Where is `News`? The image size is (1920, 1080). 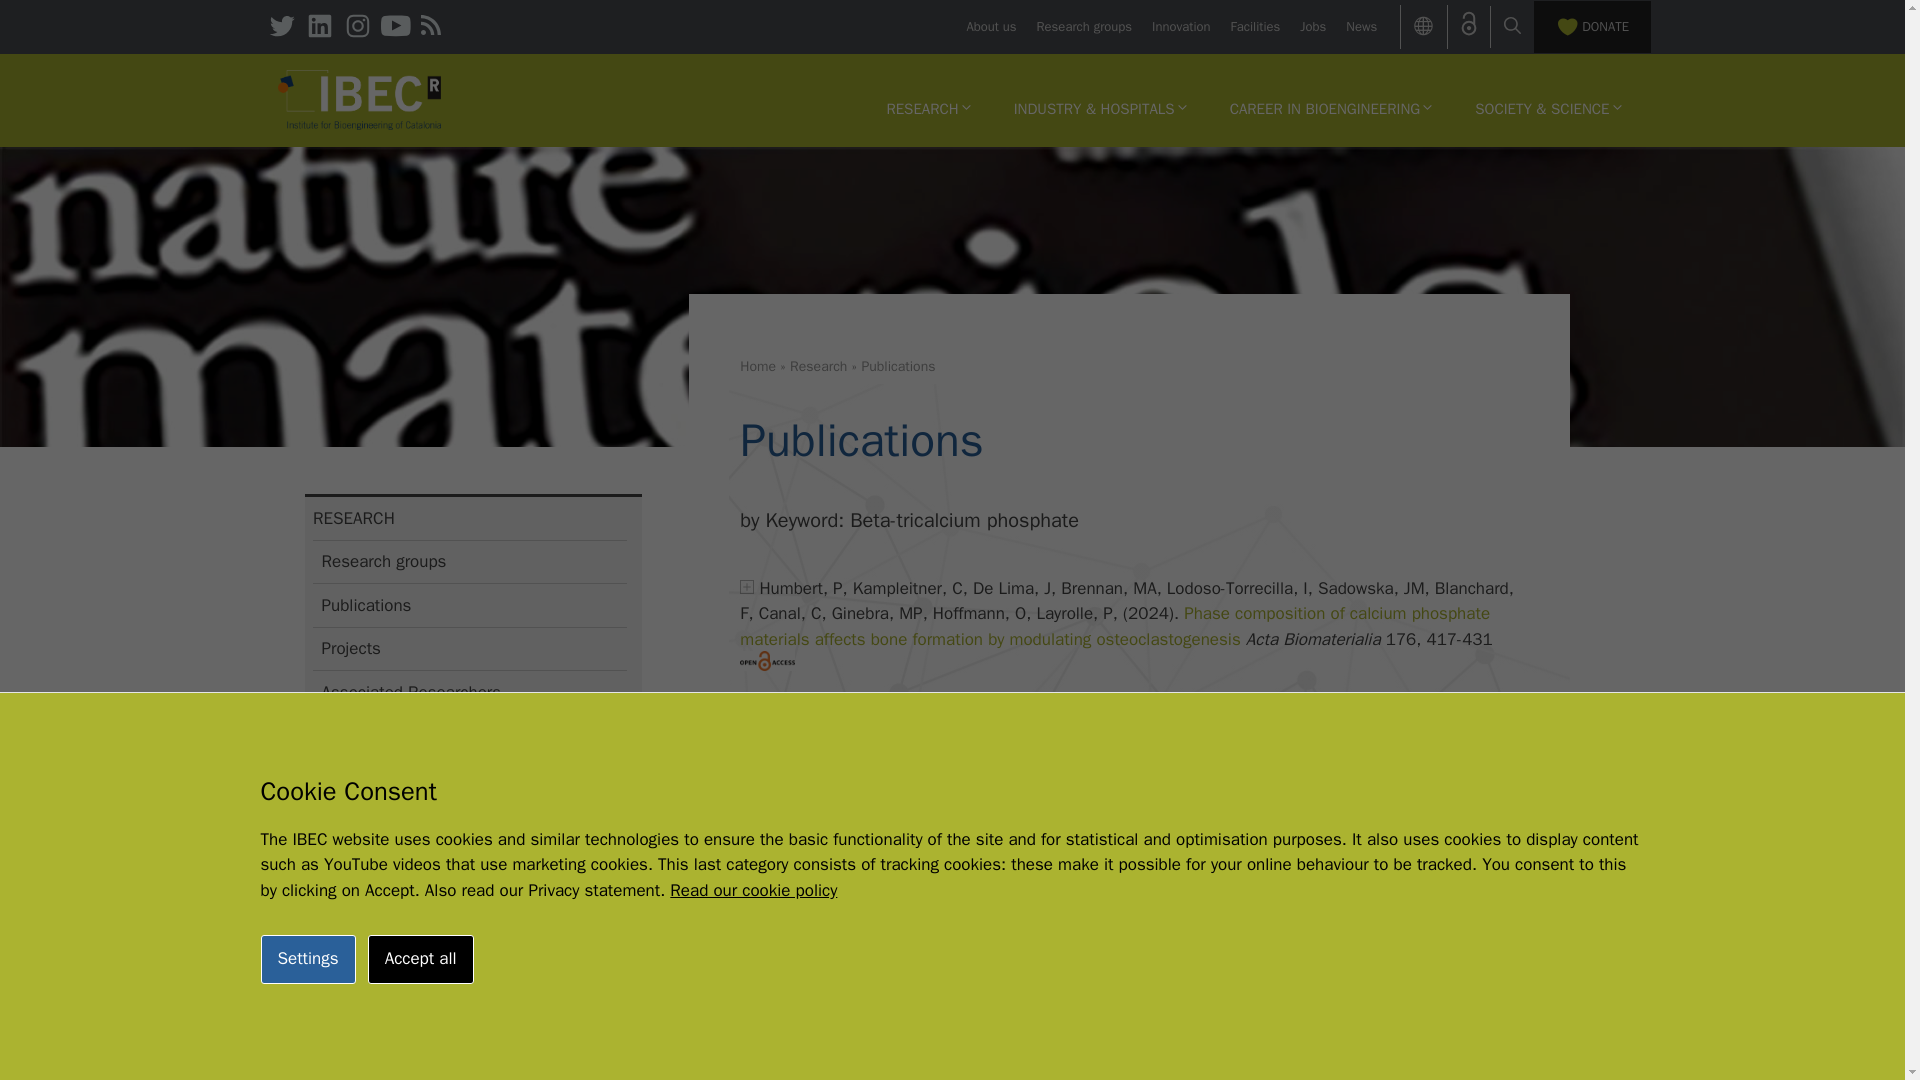
News is located at coordinates (1360, 26).